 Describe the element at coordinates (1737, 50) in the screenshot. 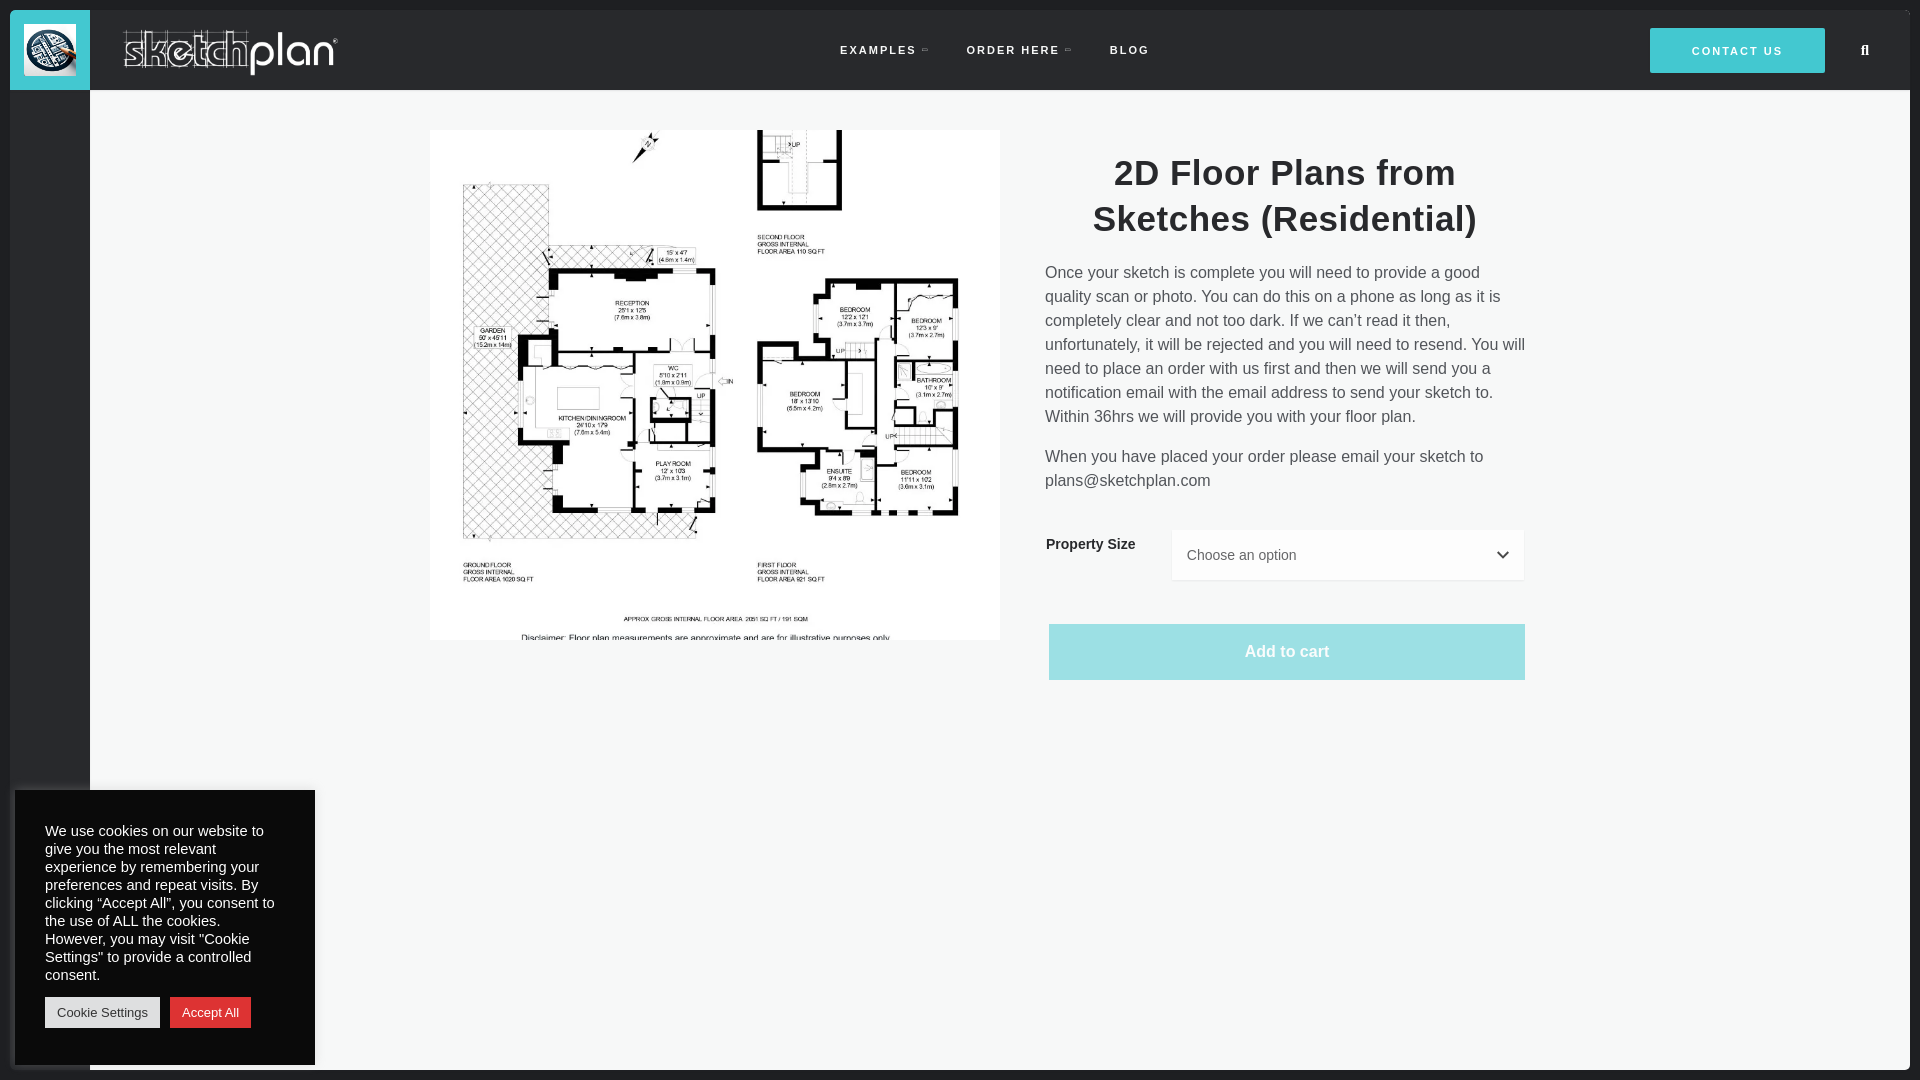

I see `CONTACT US` at that location.